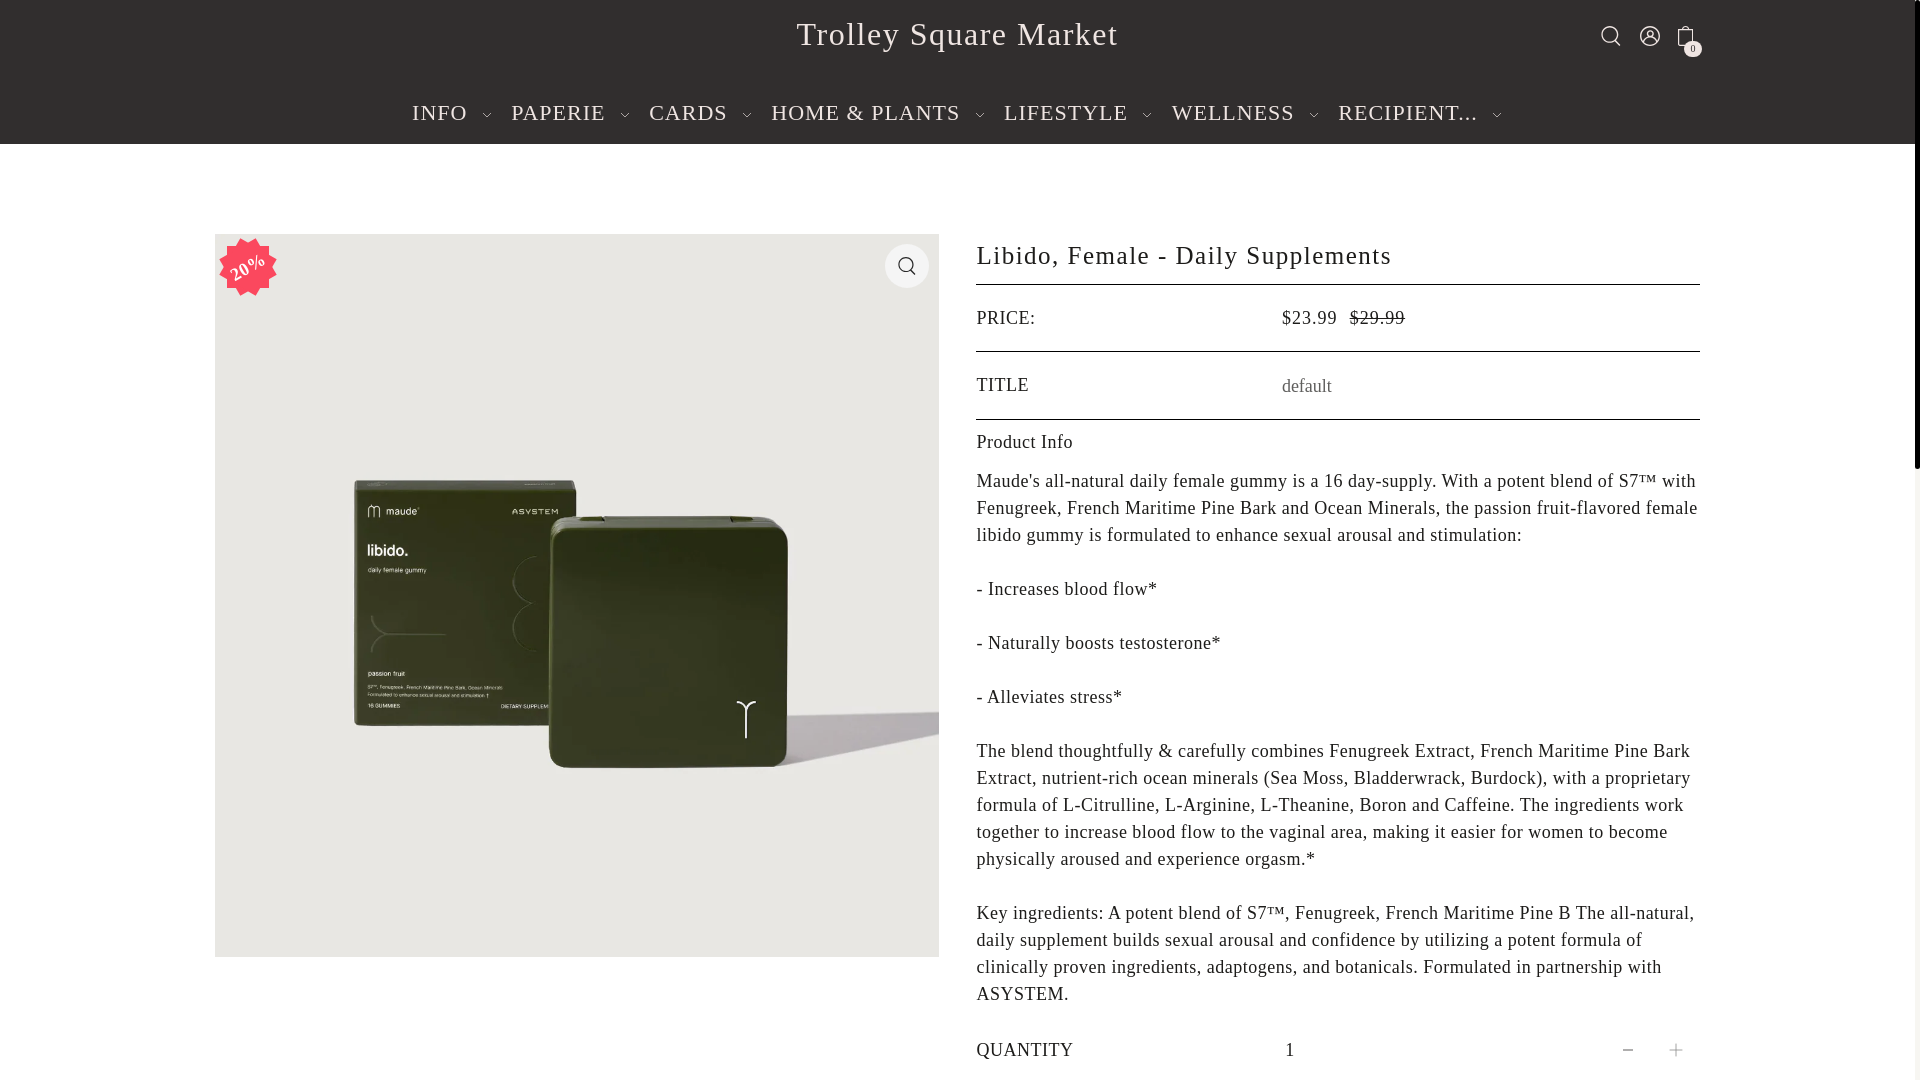 The width and height of the screenshot is (1920, 1080). I want to click on PAPERIE, so click(570, 113).